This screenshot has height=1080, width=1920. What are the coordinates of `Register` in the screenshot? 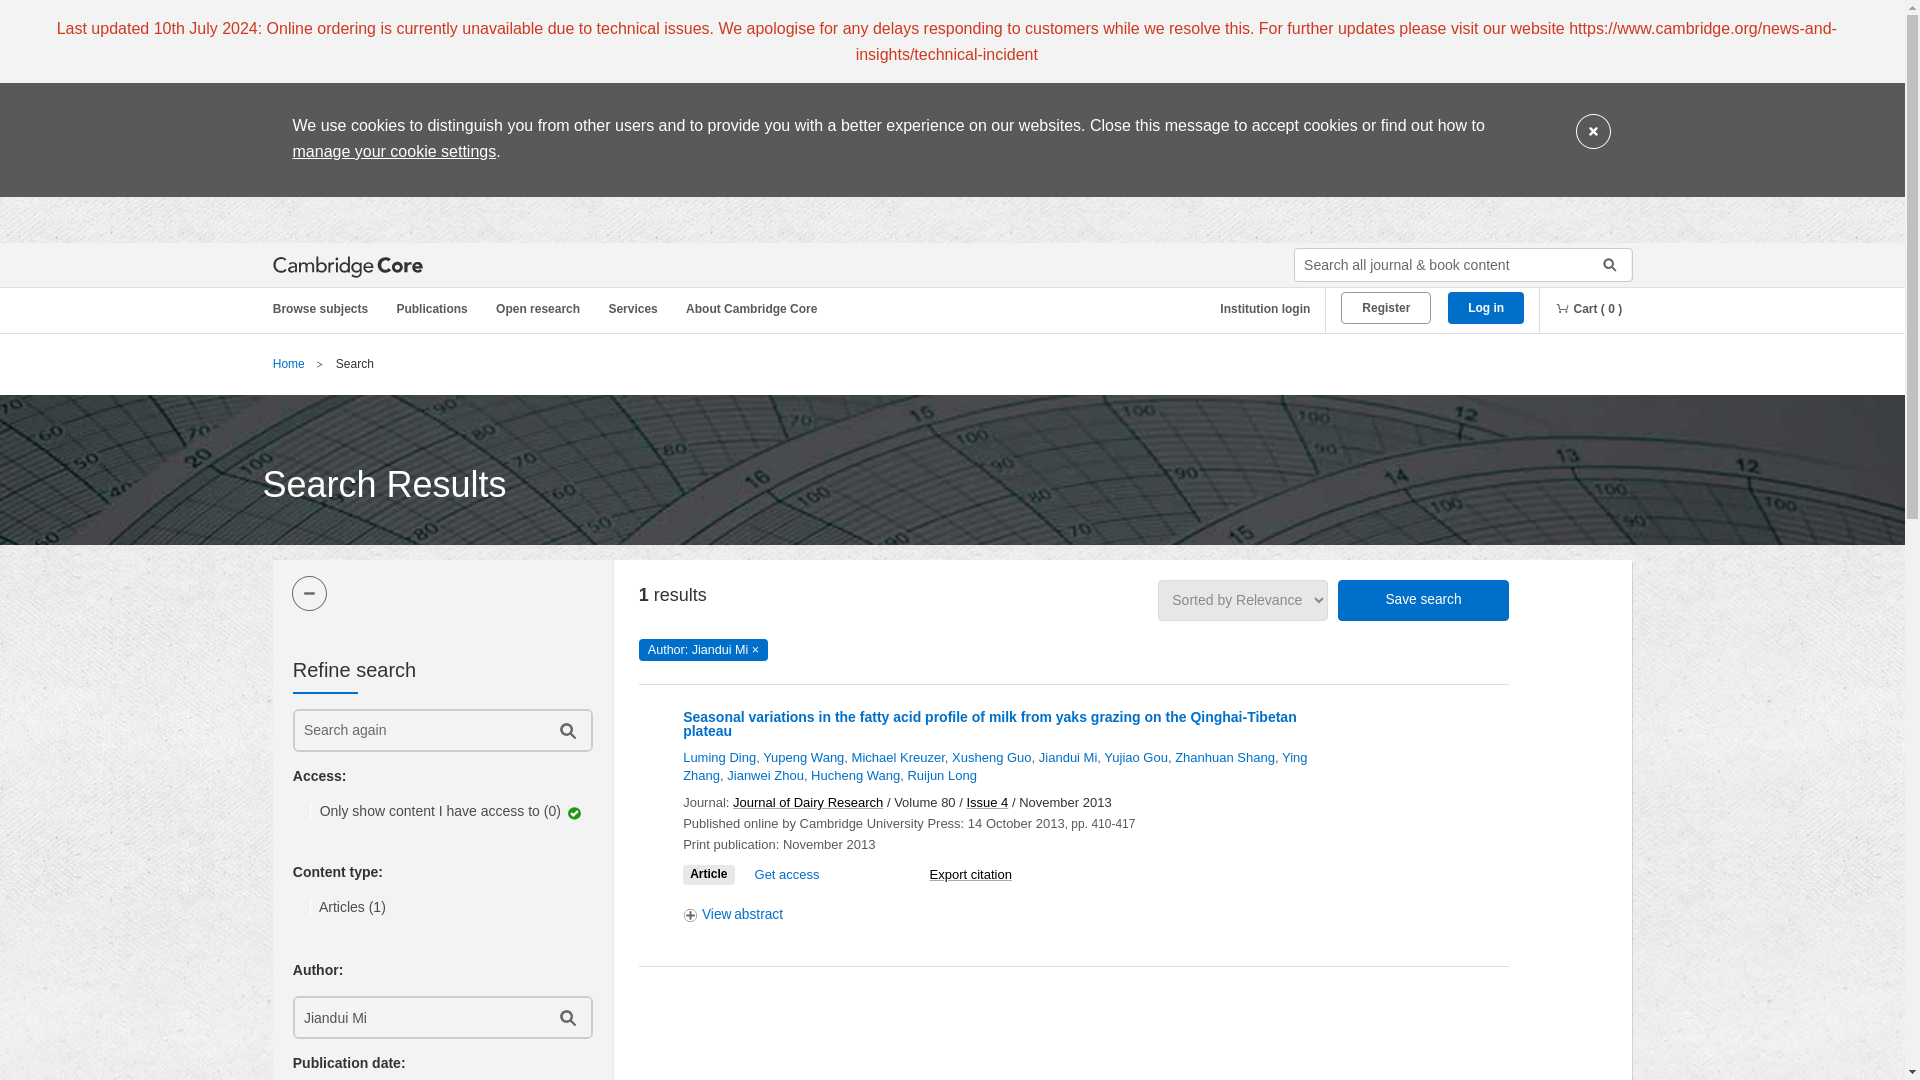 It's located at (1385, 308).